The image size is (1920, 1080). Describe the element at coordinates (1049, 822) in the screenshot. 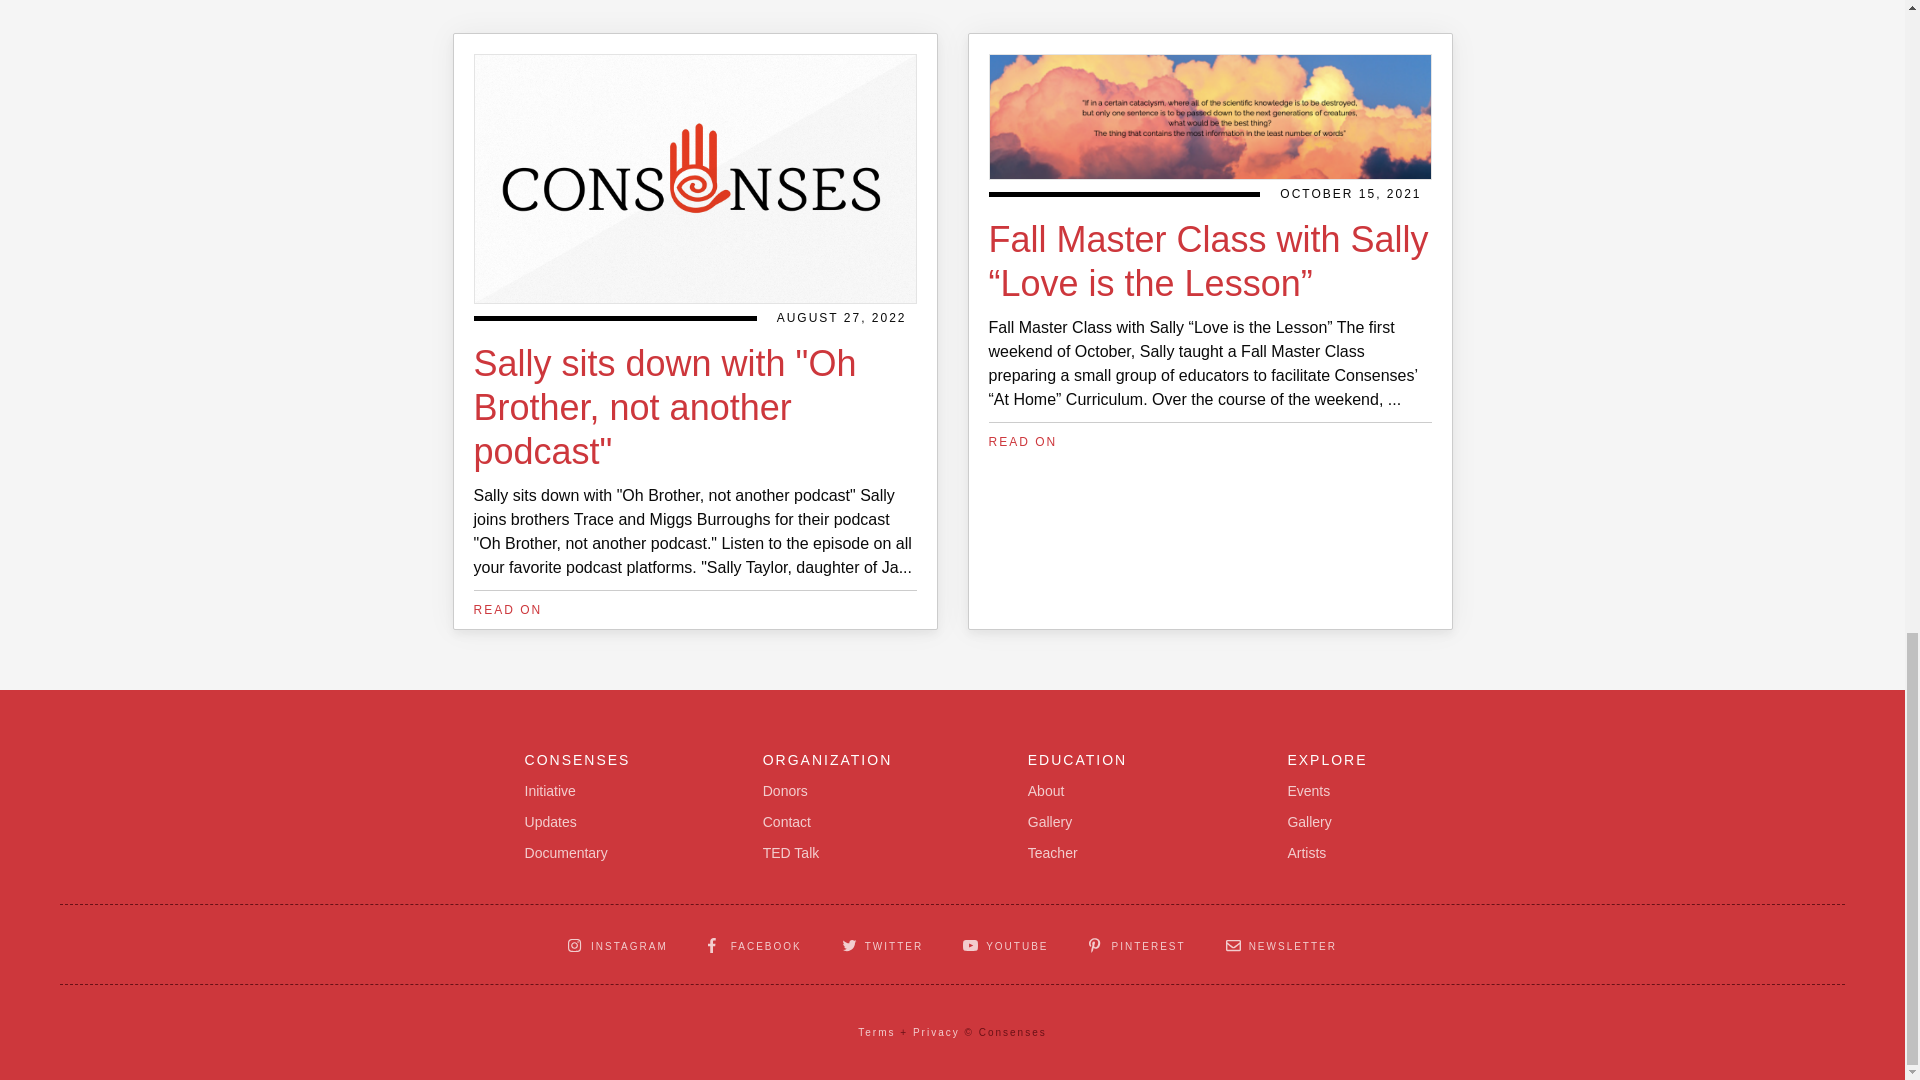

I see `Gallery` at that location.